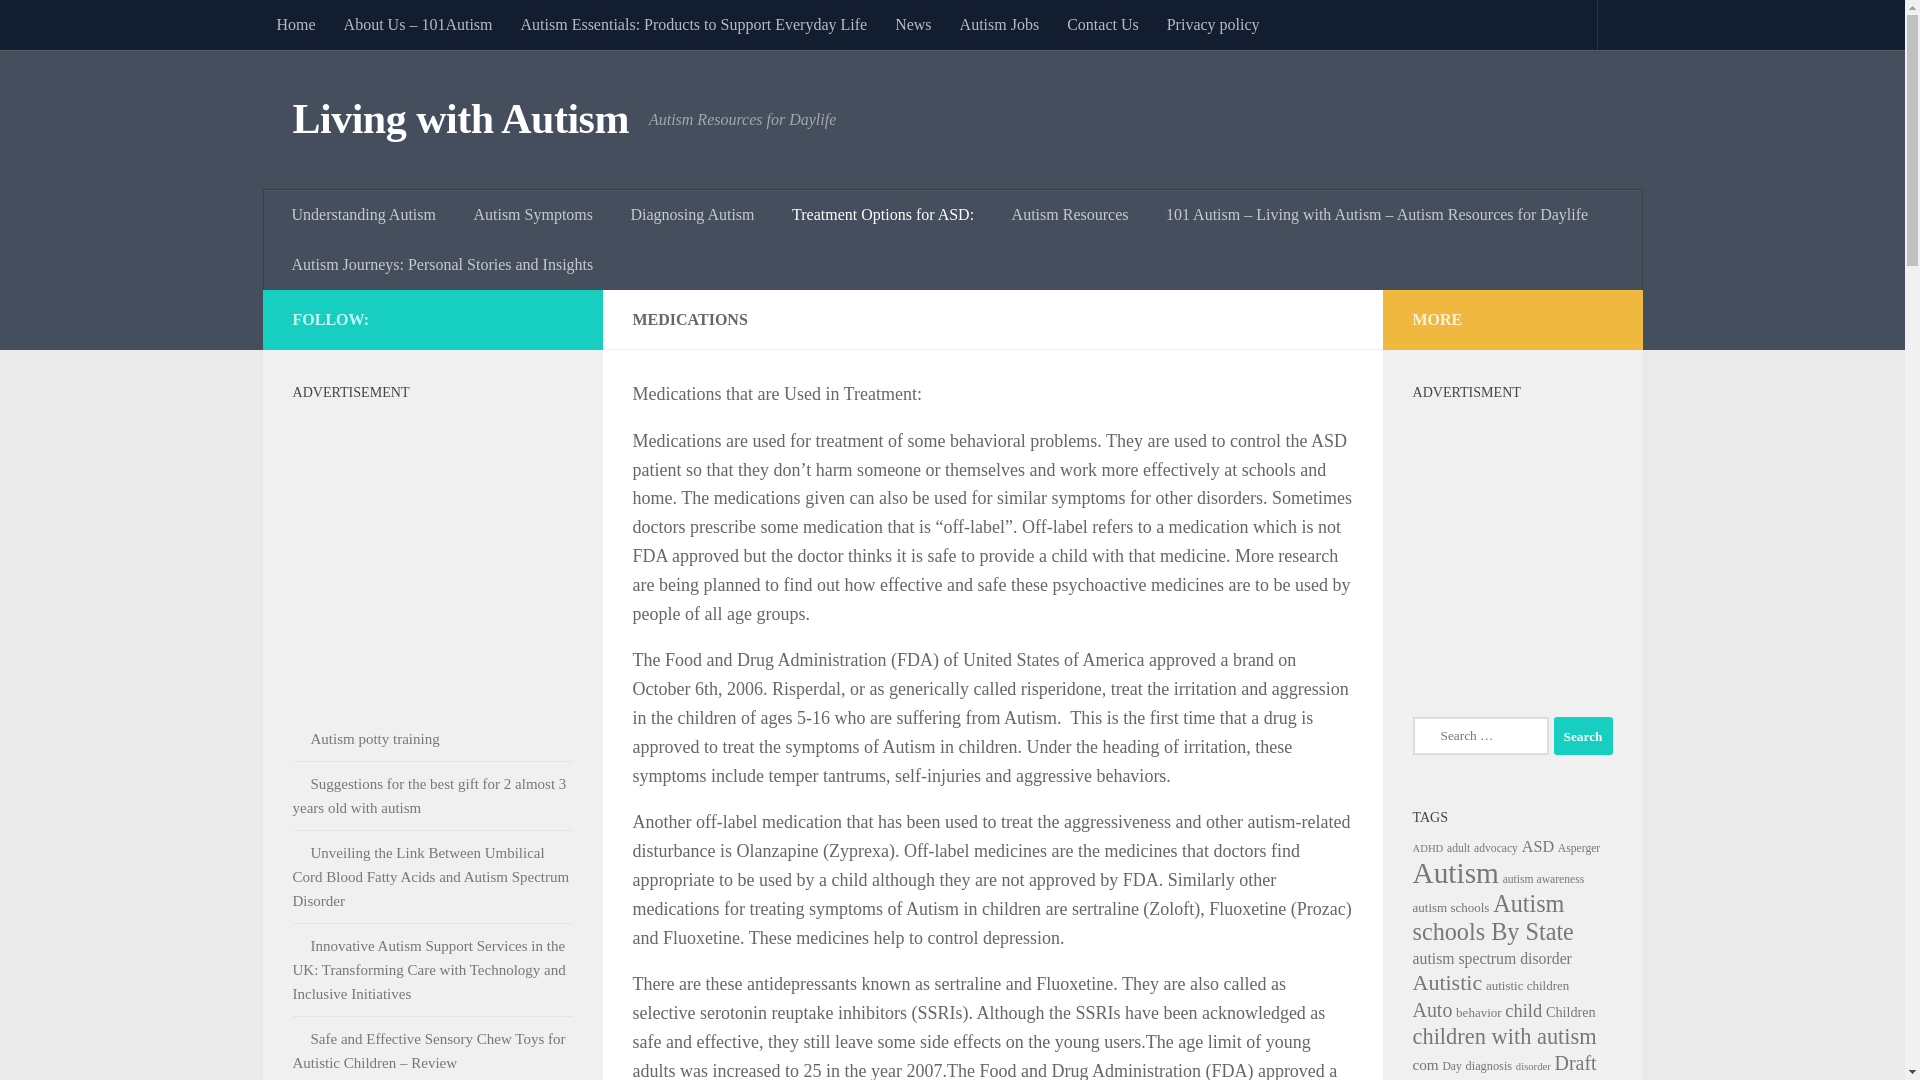 The width and height of the screenshot is (1920, 1080). I want to click on Privacy policy, so click(1214, 24).